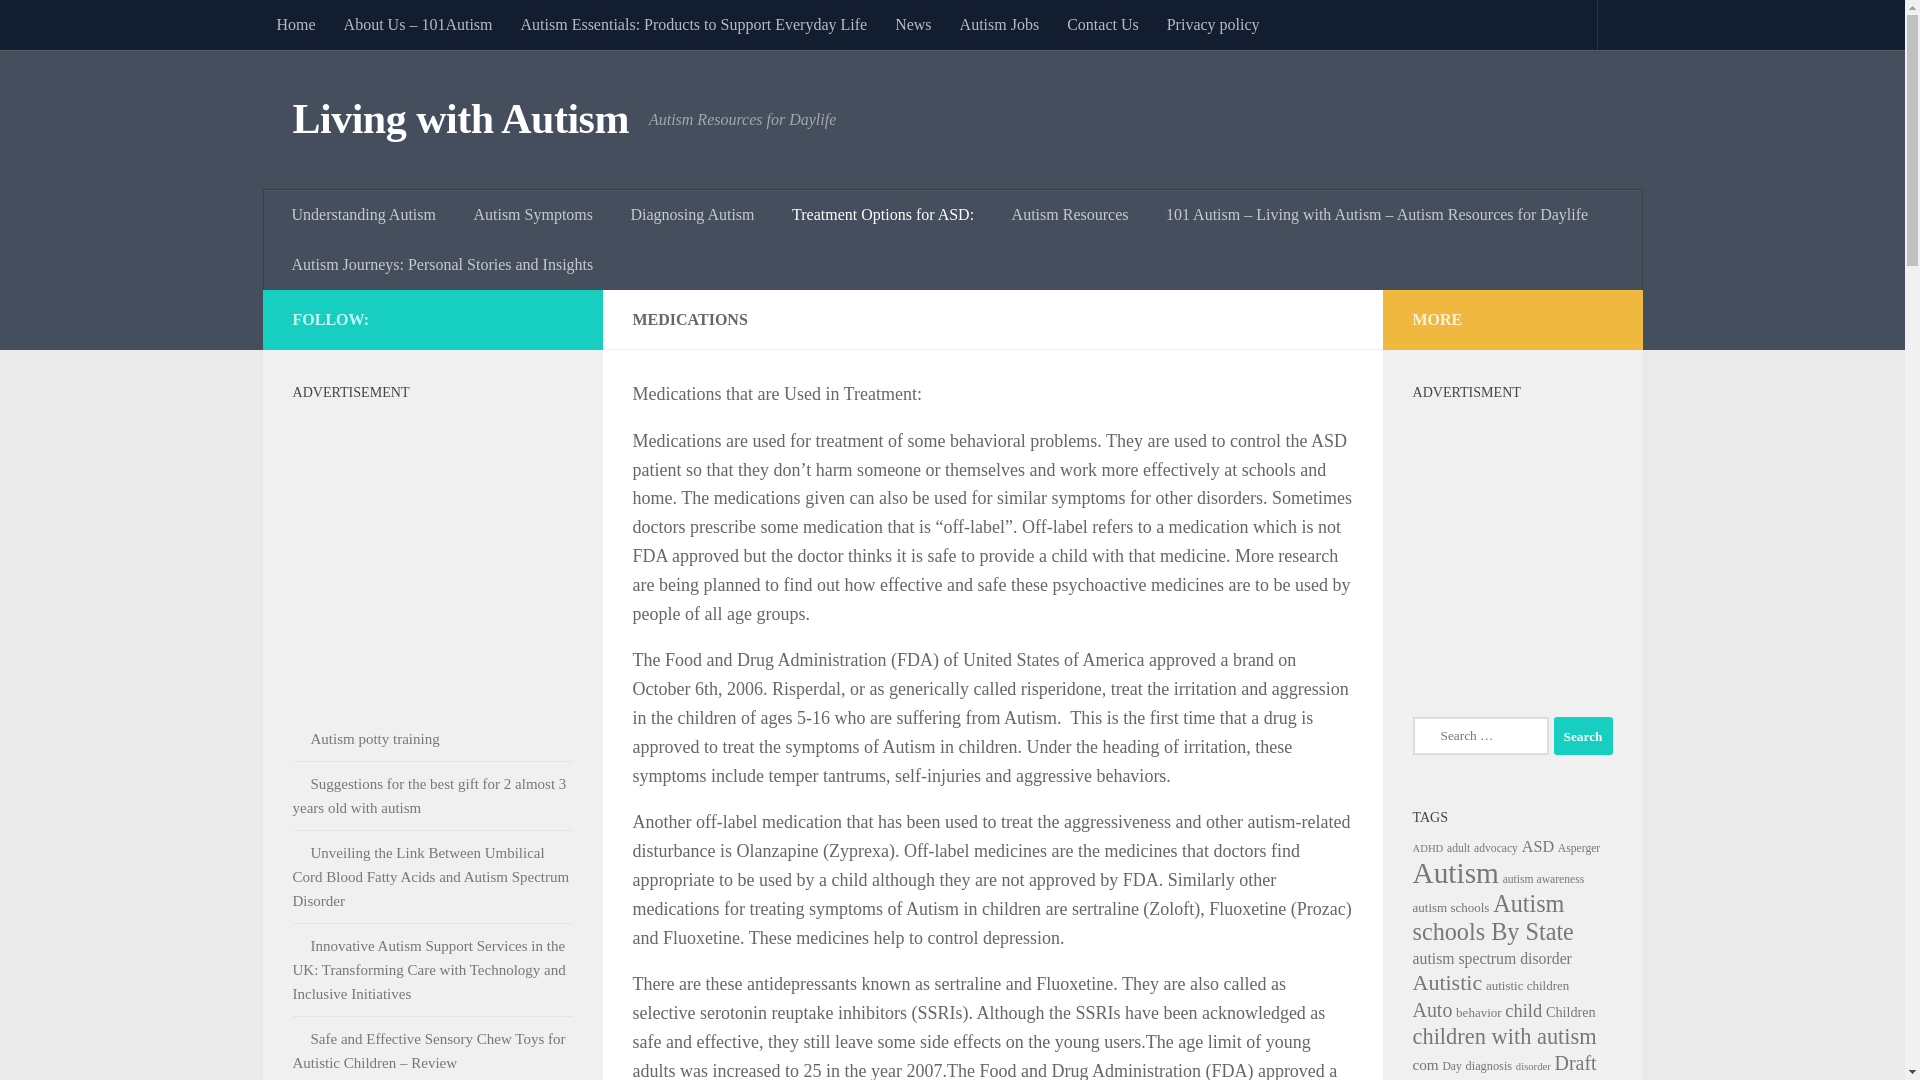 The width and height of the screenshot is (1920, 1080). I want to click on Privacy policy, so click(1214, 24).